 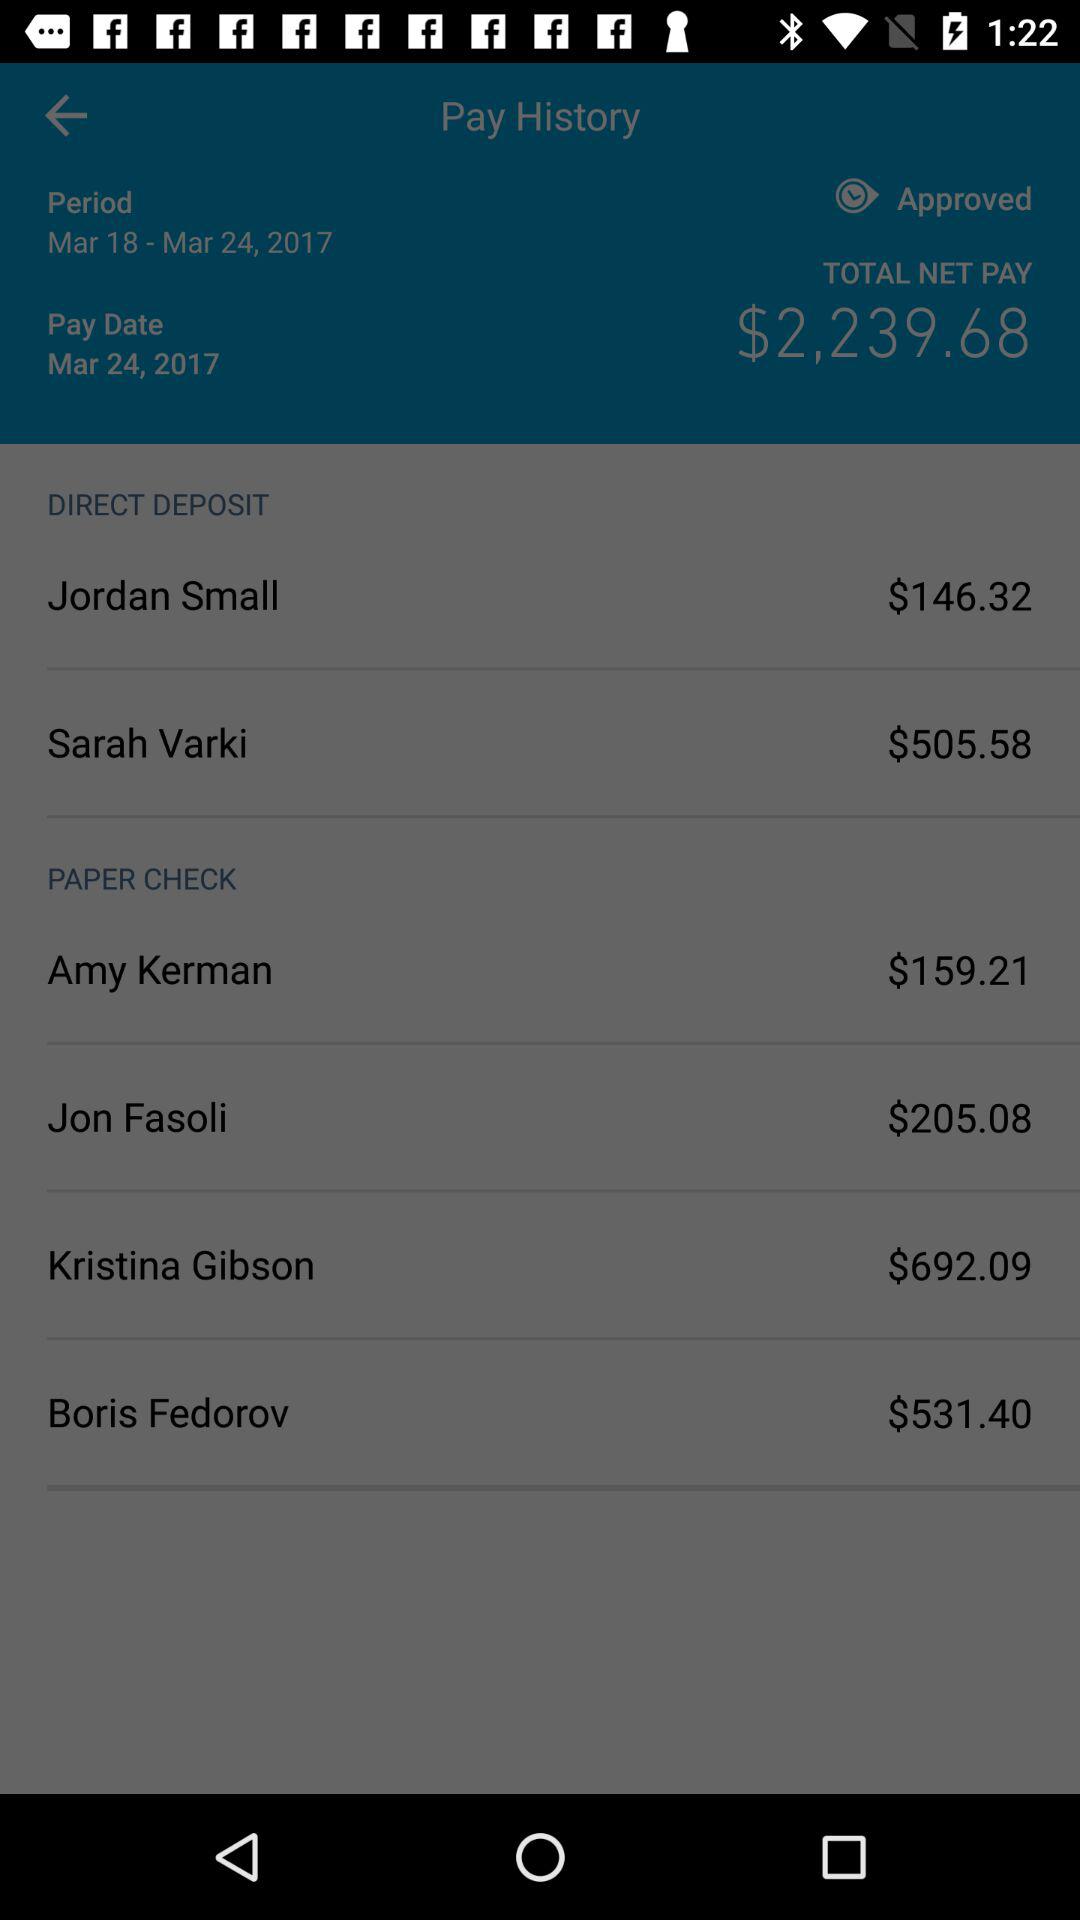 What do you see at coordinates (294, 1264) in the screenshot?
I see `click the kristina gibson icon` at bounding box center [294, 1264].